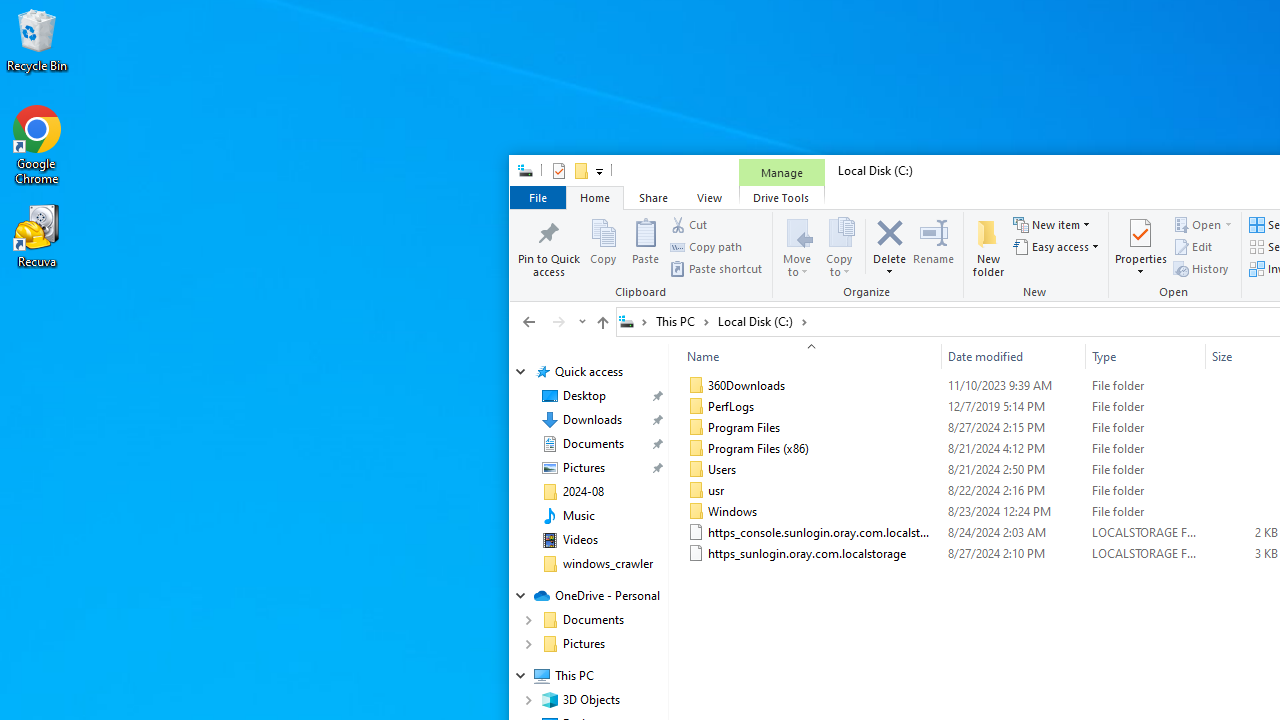 The height and width of the screenshot is (720, 1280). I want to click on Customize Quick Access Toolbar, so click(598, 170).